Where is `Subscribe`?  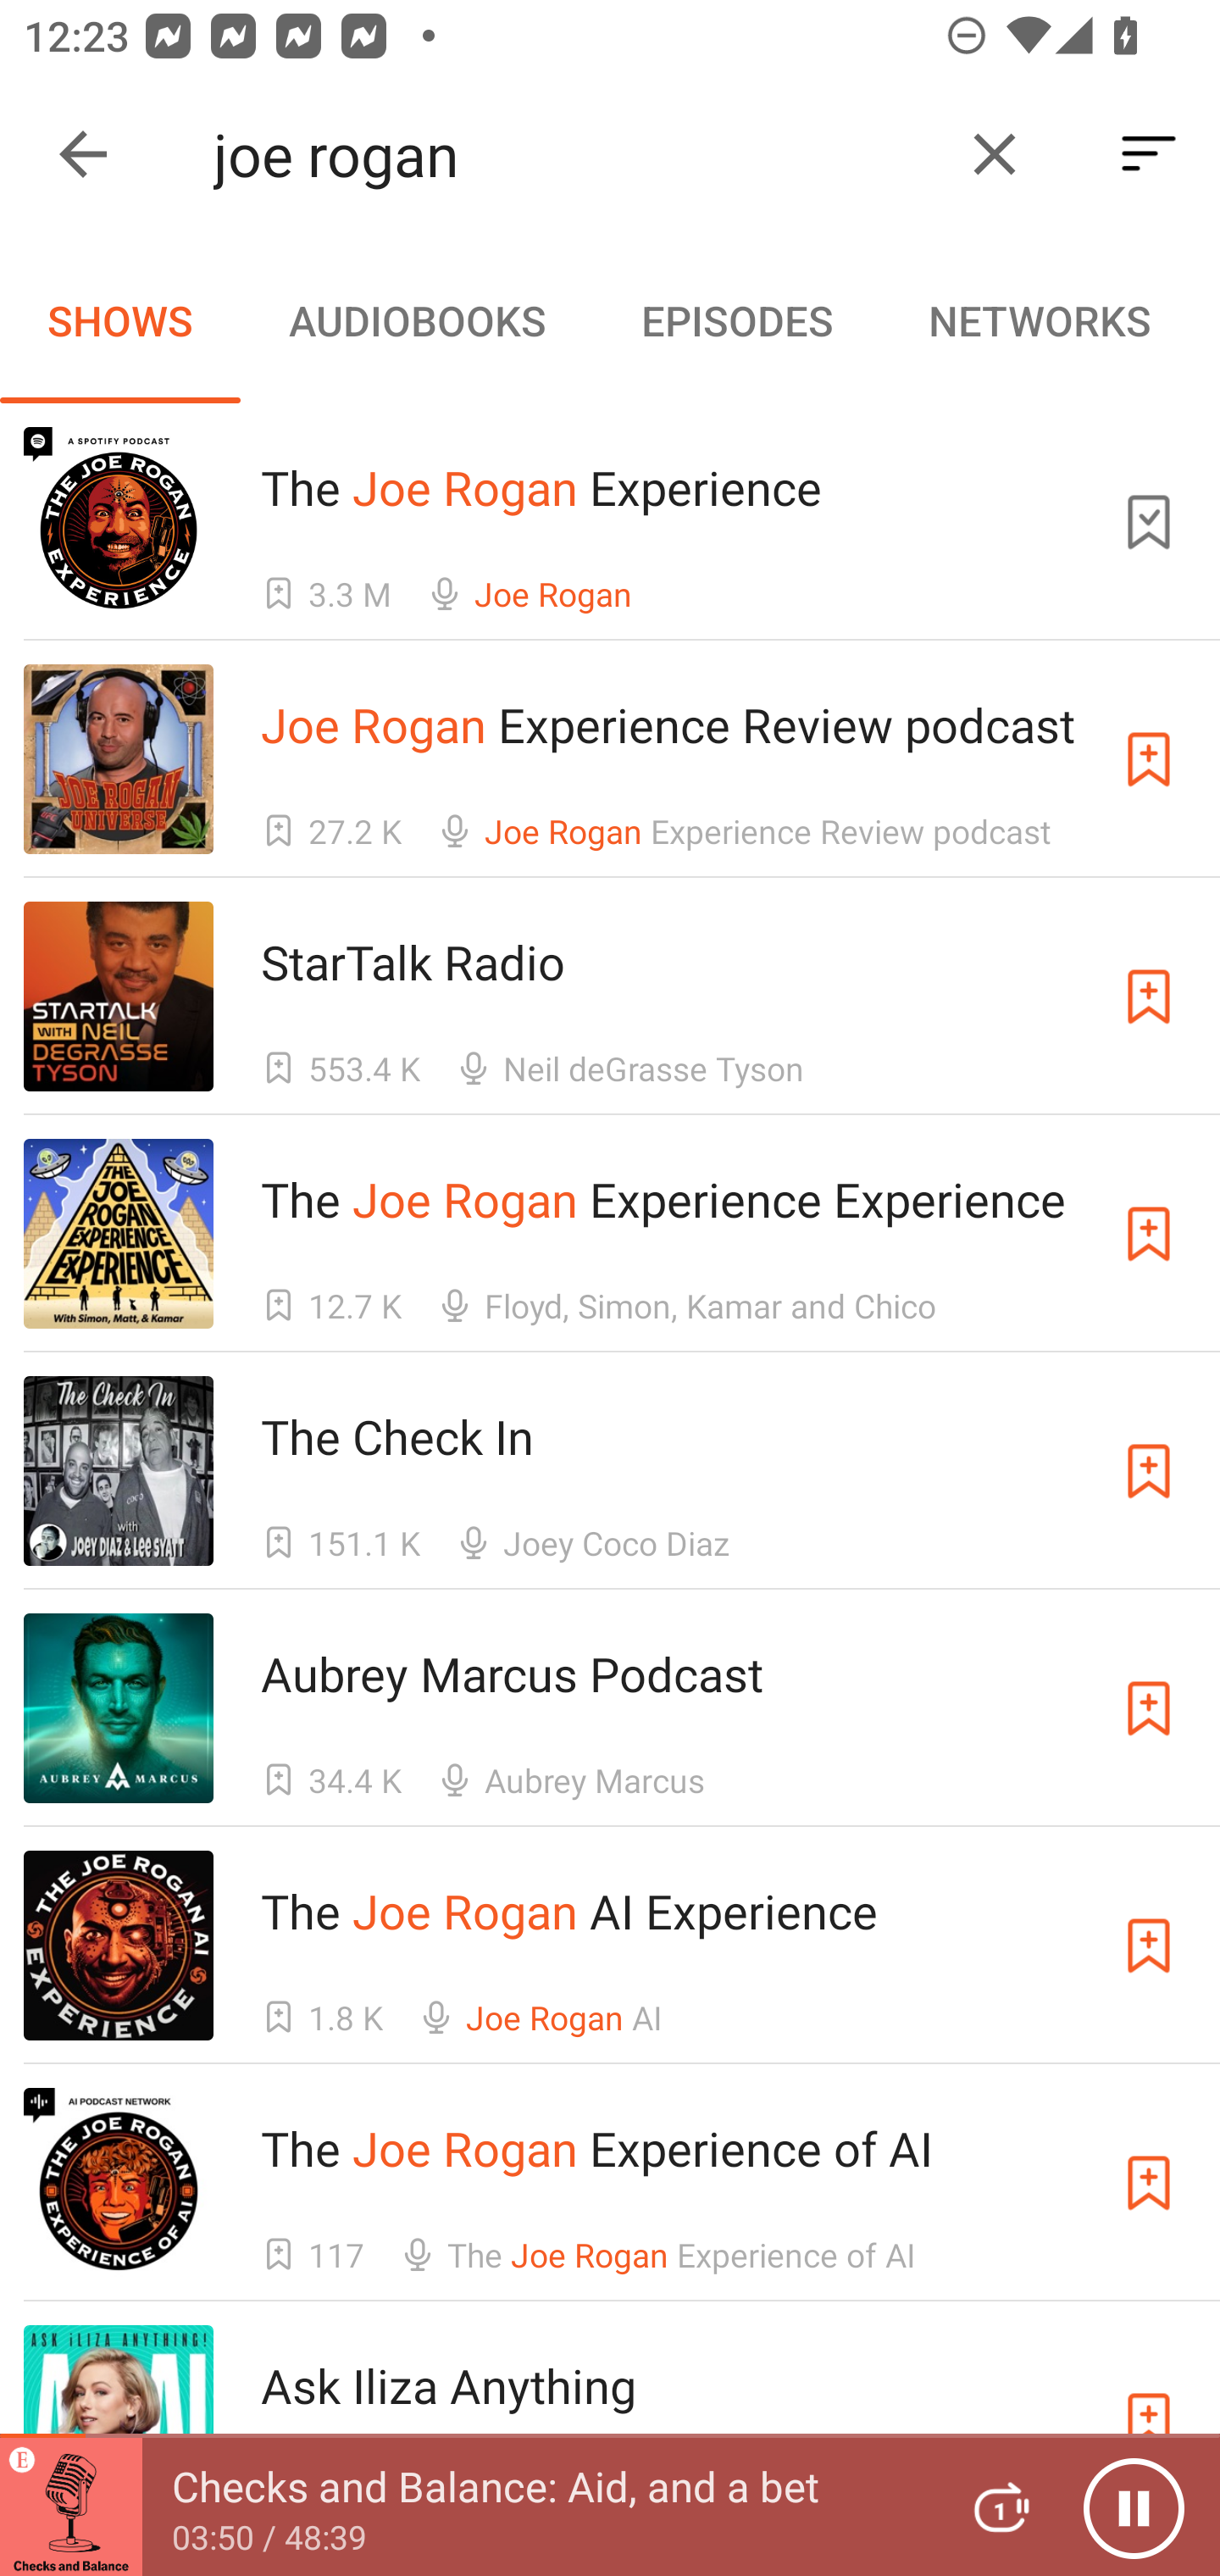
Subscribe is located at coordinates (1149, 1234).